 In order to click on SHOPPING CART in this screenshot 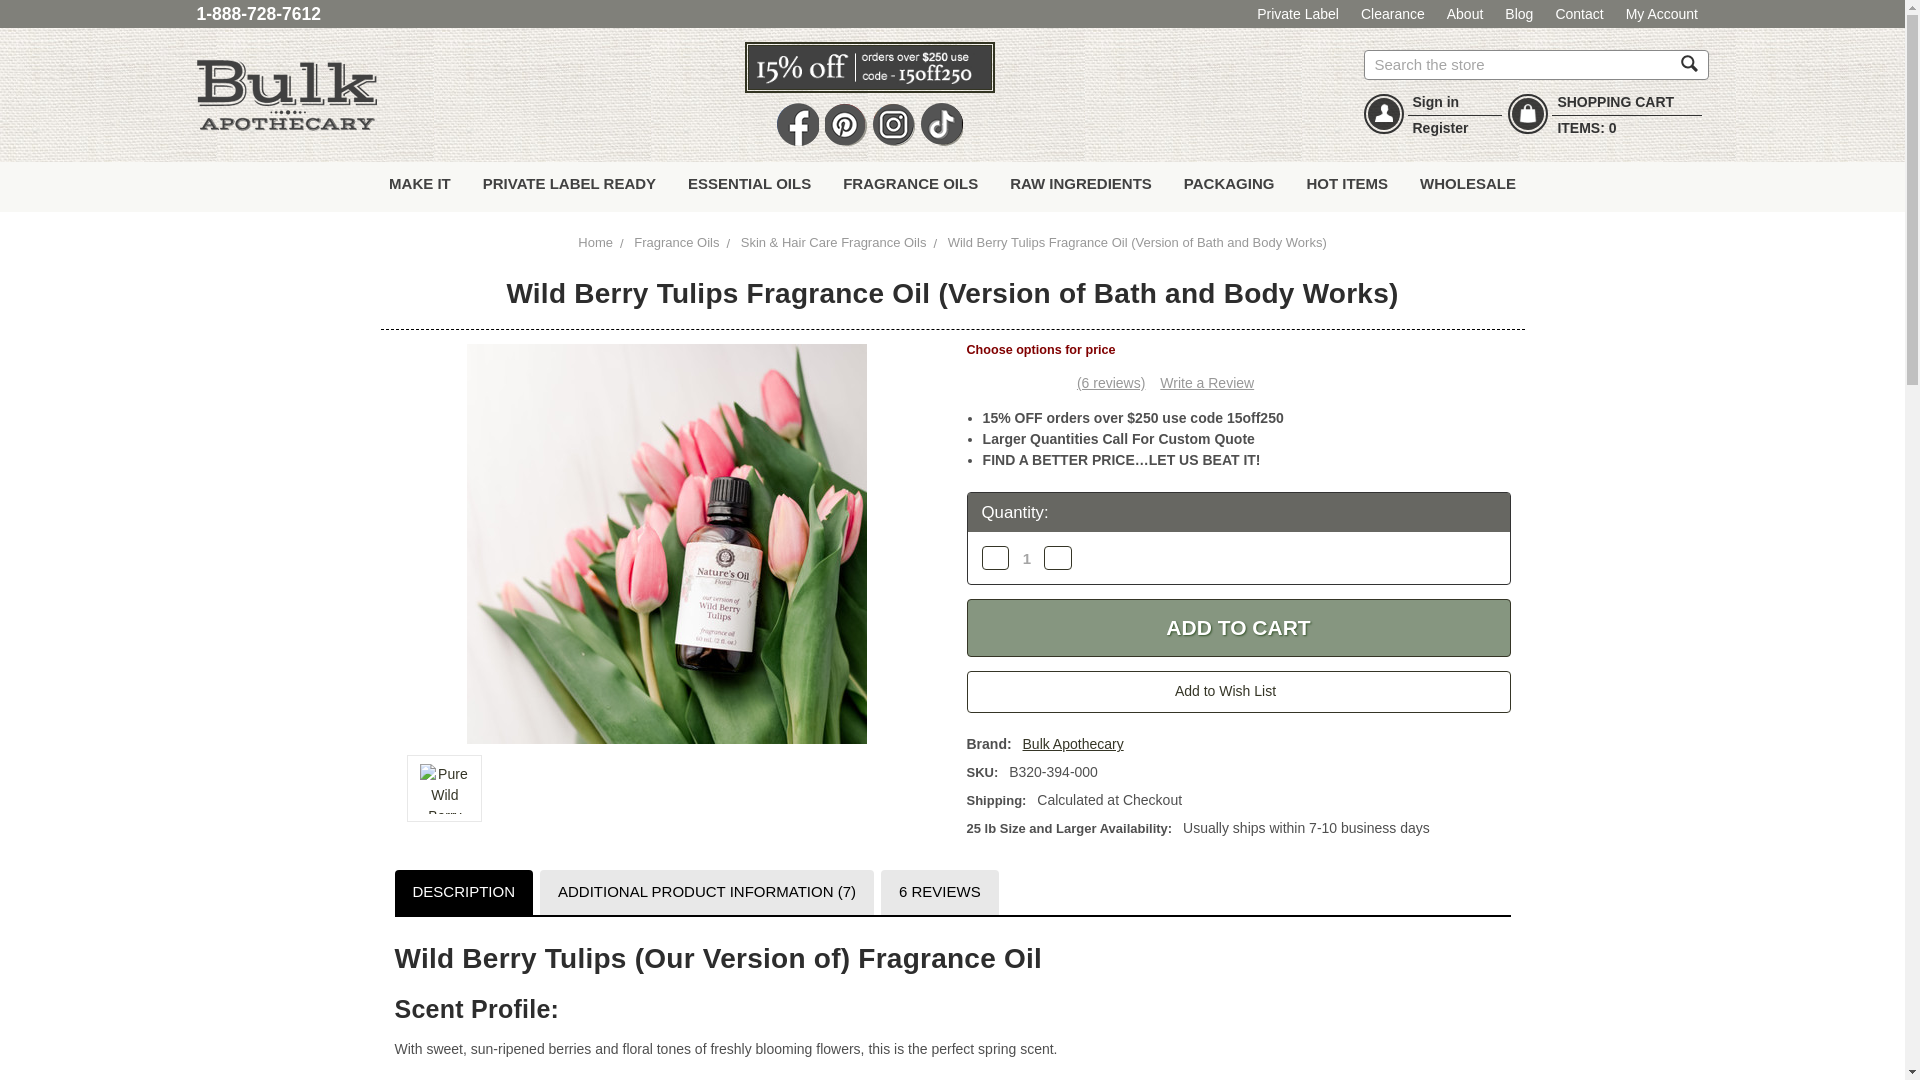, I will do `click(1616, 102)`.